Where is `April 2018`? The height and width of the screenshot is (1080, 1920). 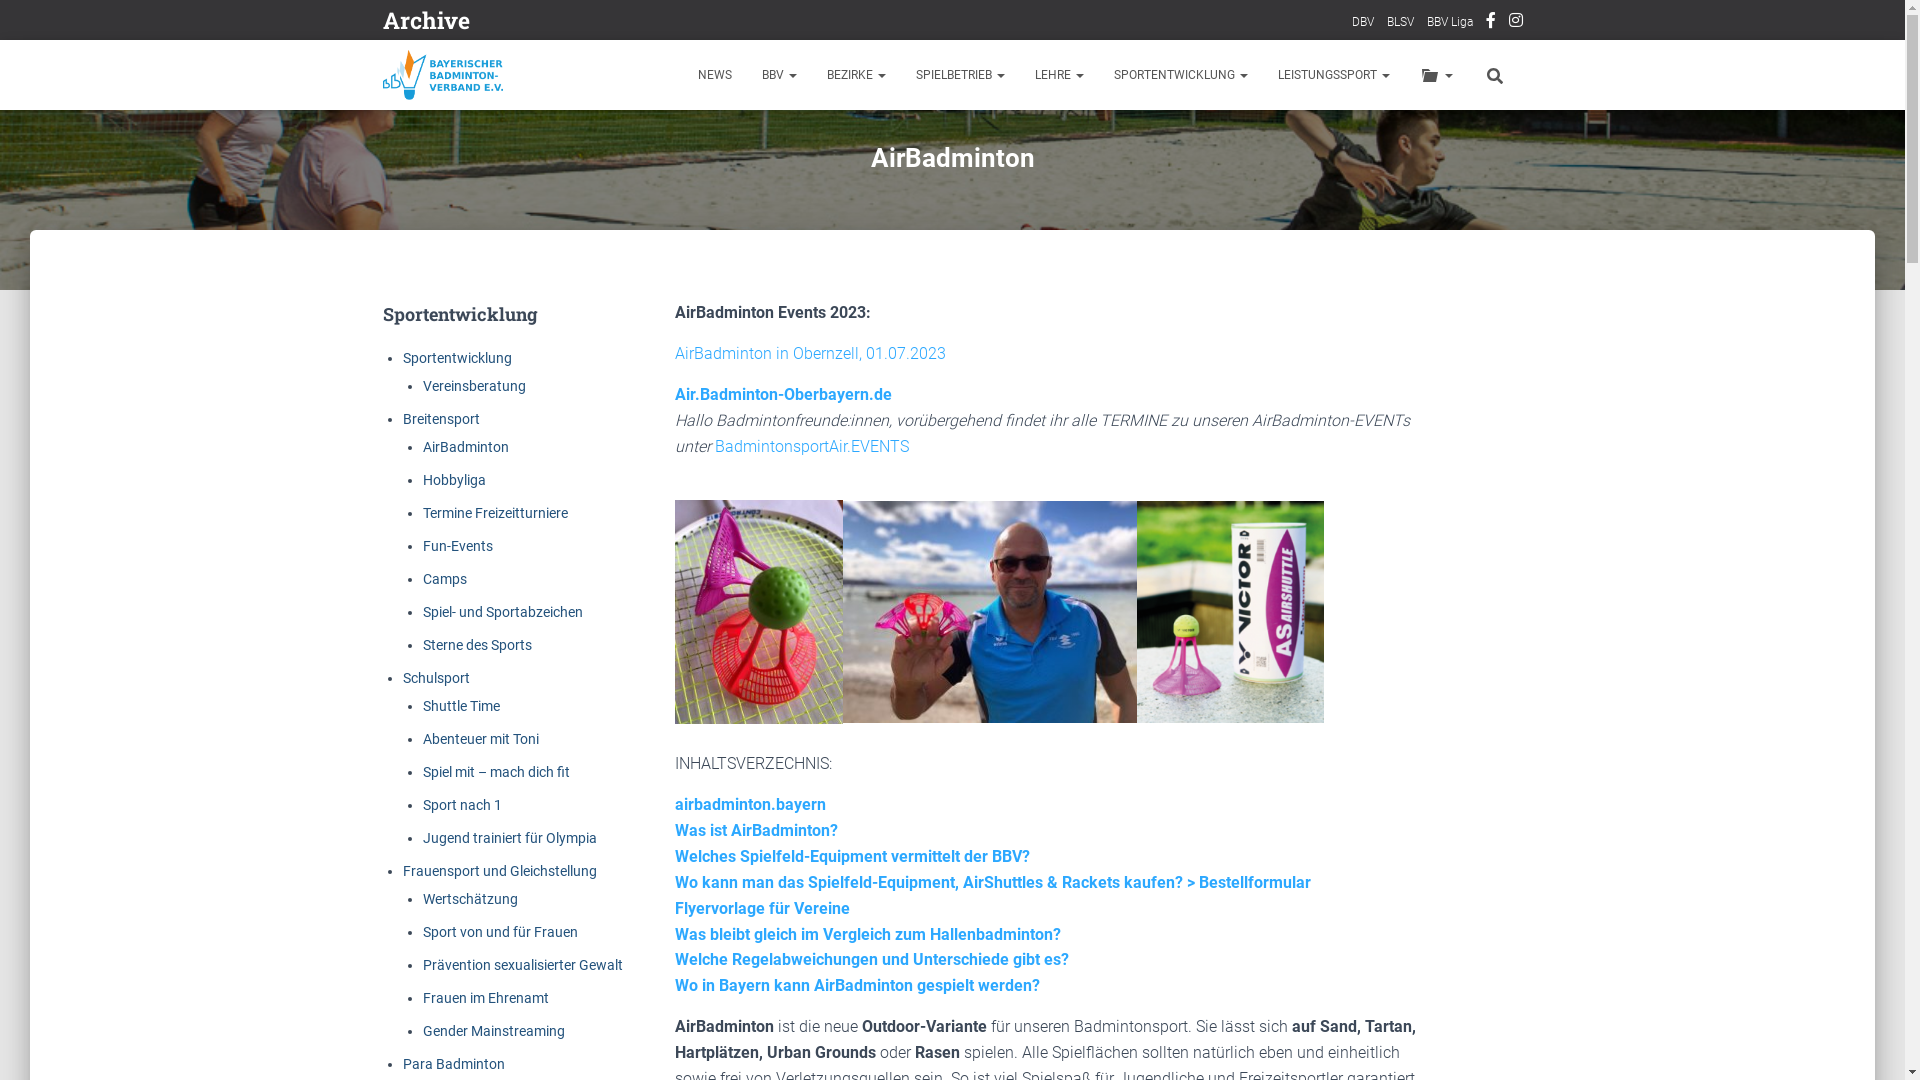
April 2018 is located at coordinates (498, 505).